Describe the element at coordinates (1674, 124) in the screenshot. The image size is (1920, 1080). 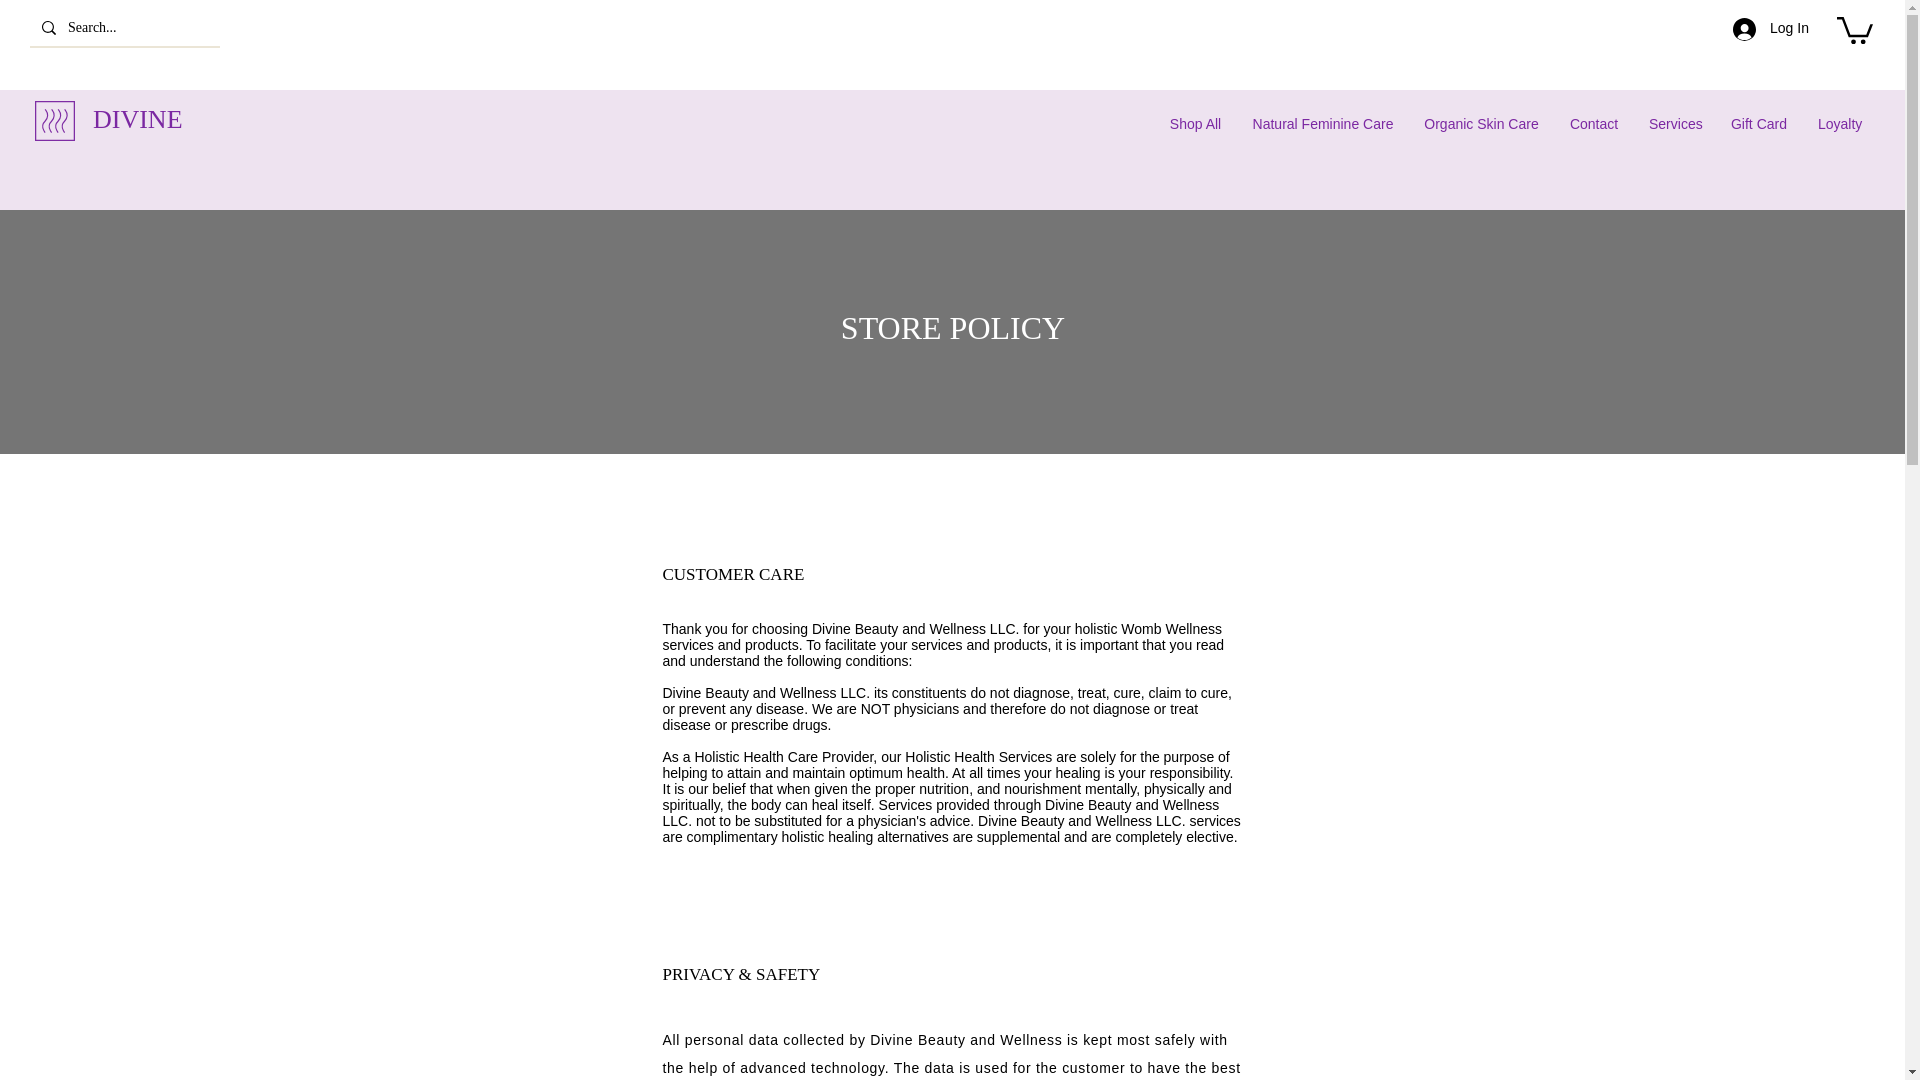
I see `Services` at that location.